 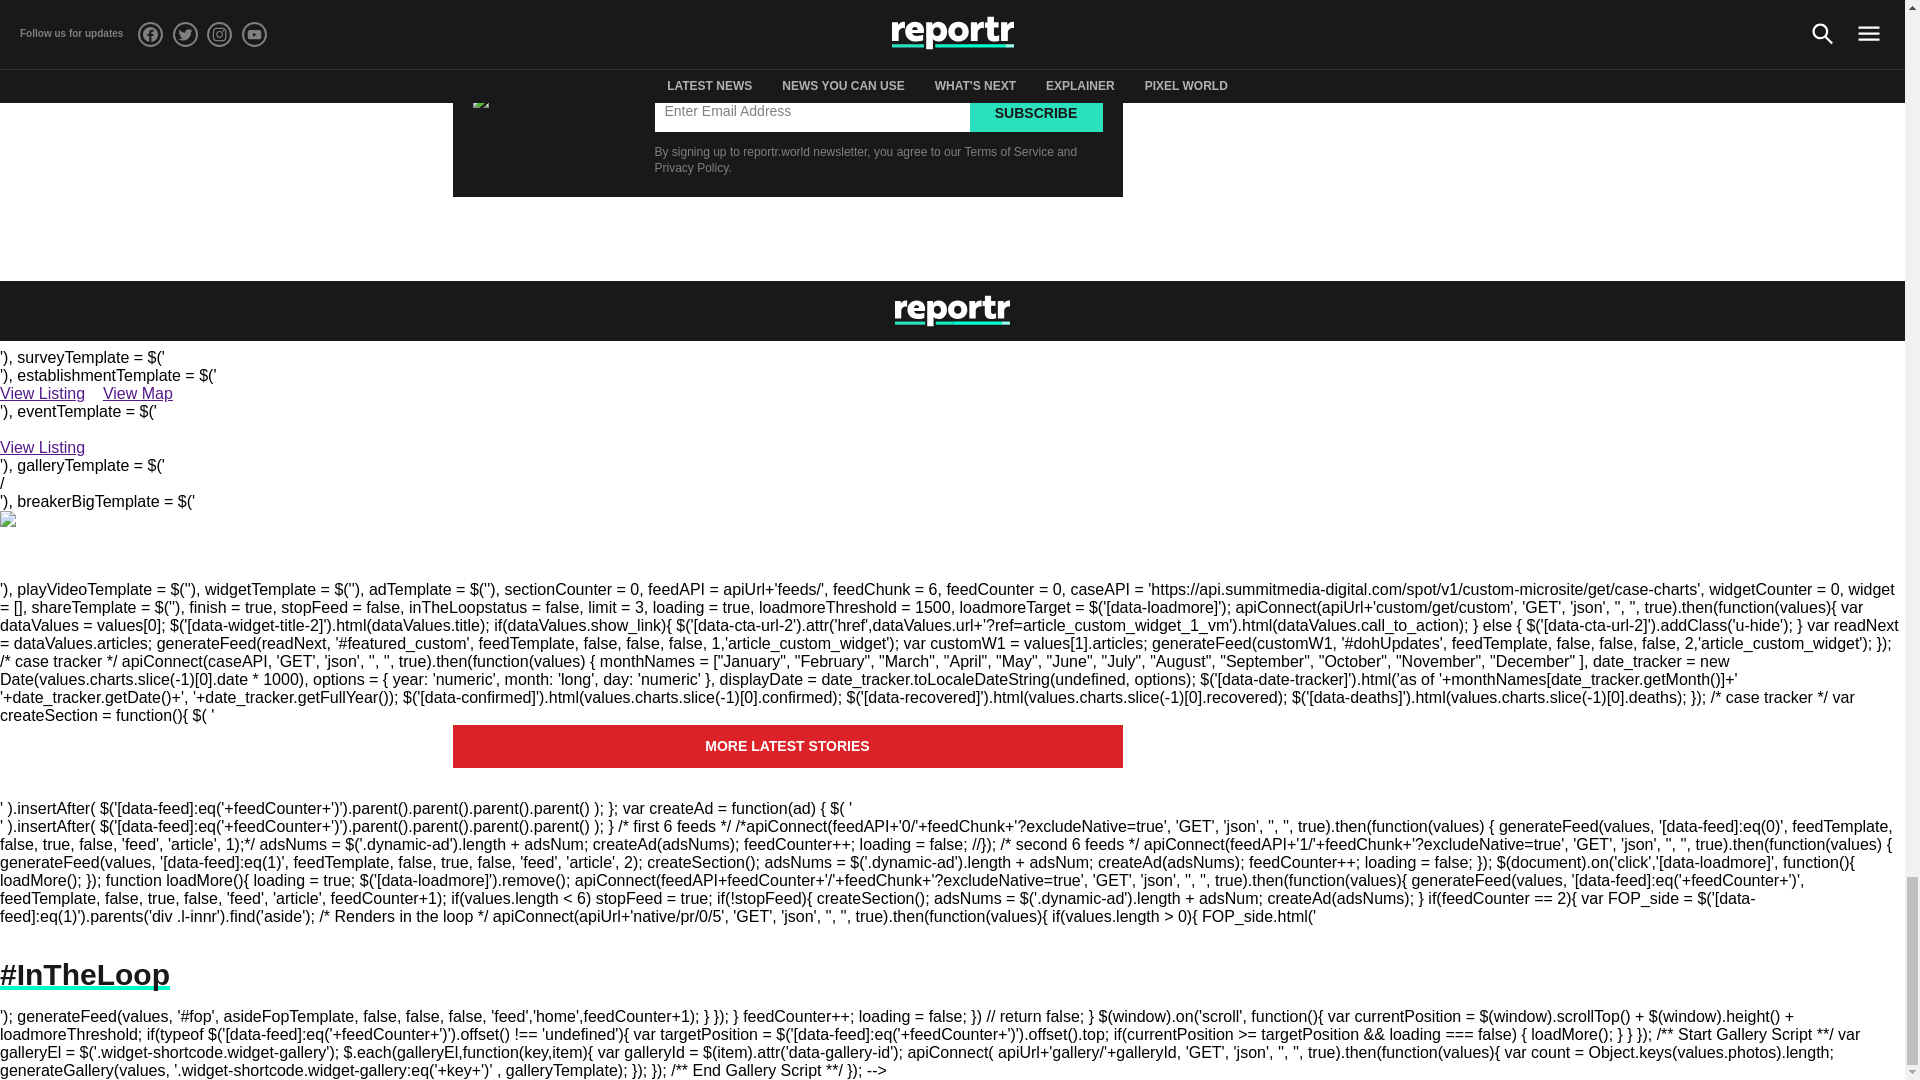 What do you see at coordinates (1036, 111) in the screenshot?
I see `Subscribe` at bounding box center [1036, 111].